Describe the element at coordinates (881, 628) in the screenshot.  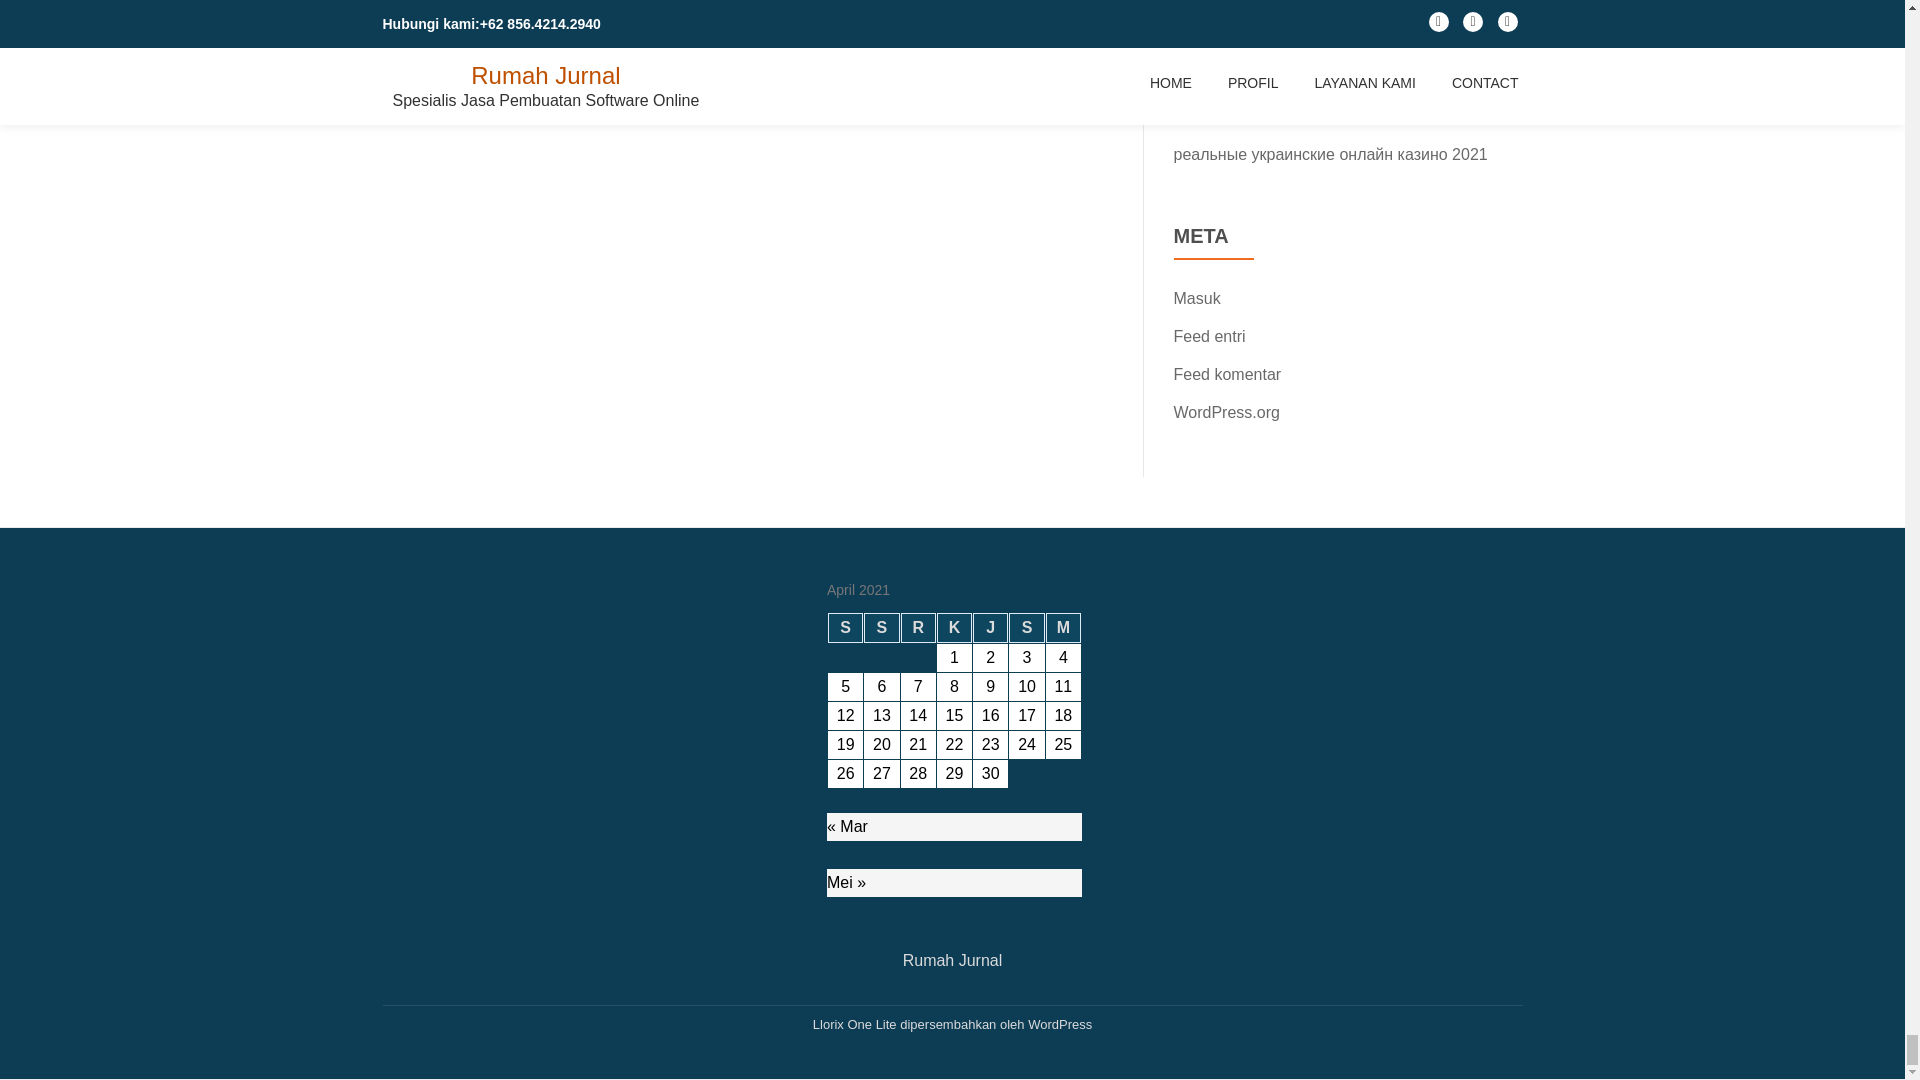
I see `Selasa` at that location.